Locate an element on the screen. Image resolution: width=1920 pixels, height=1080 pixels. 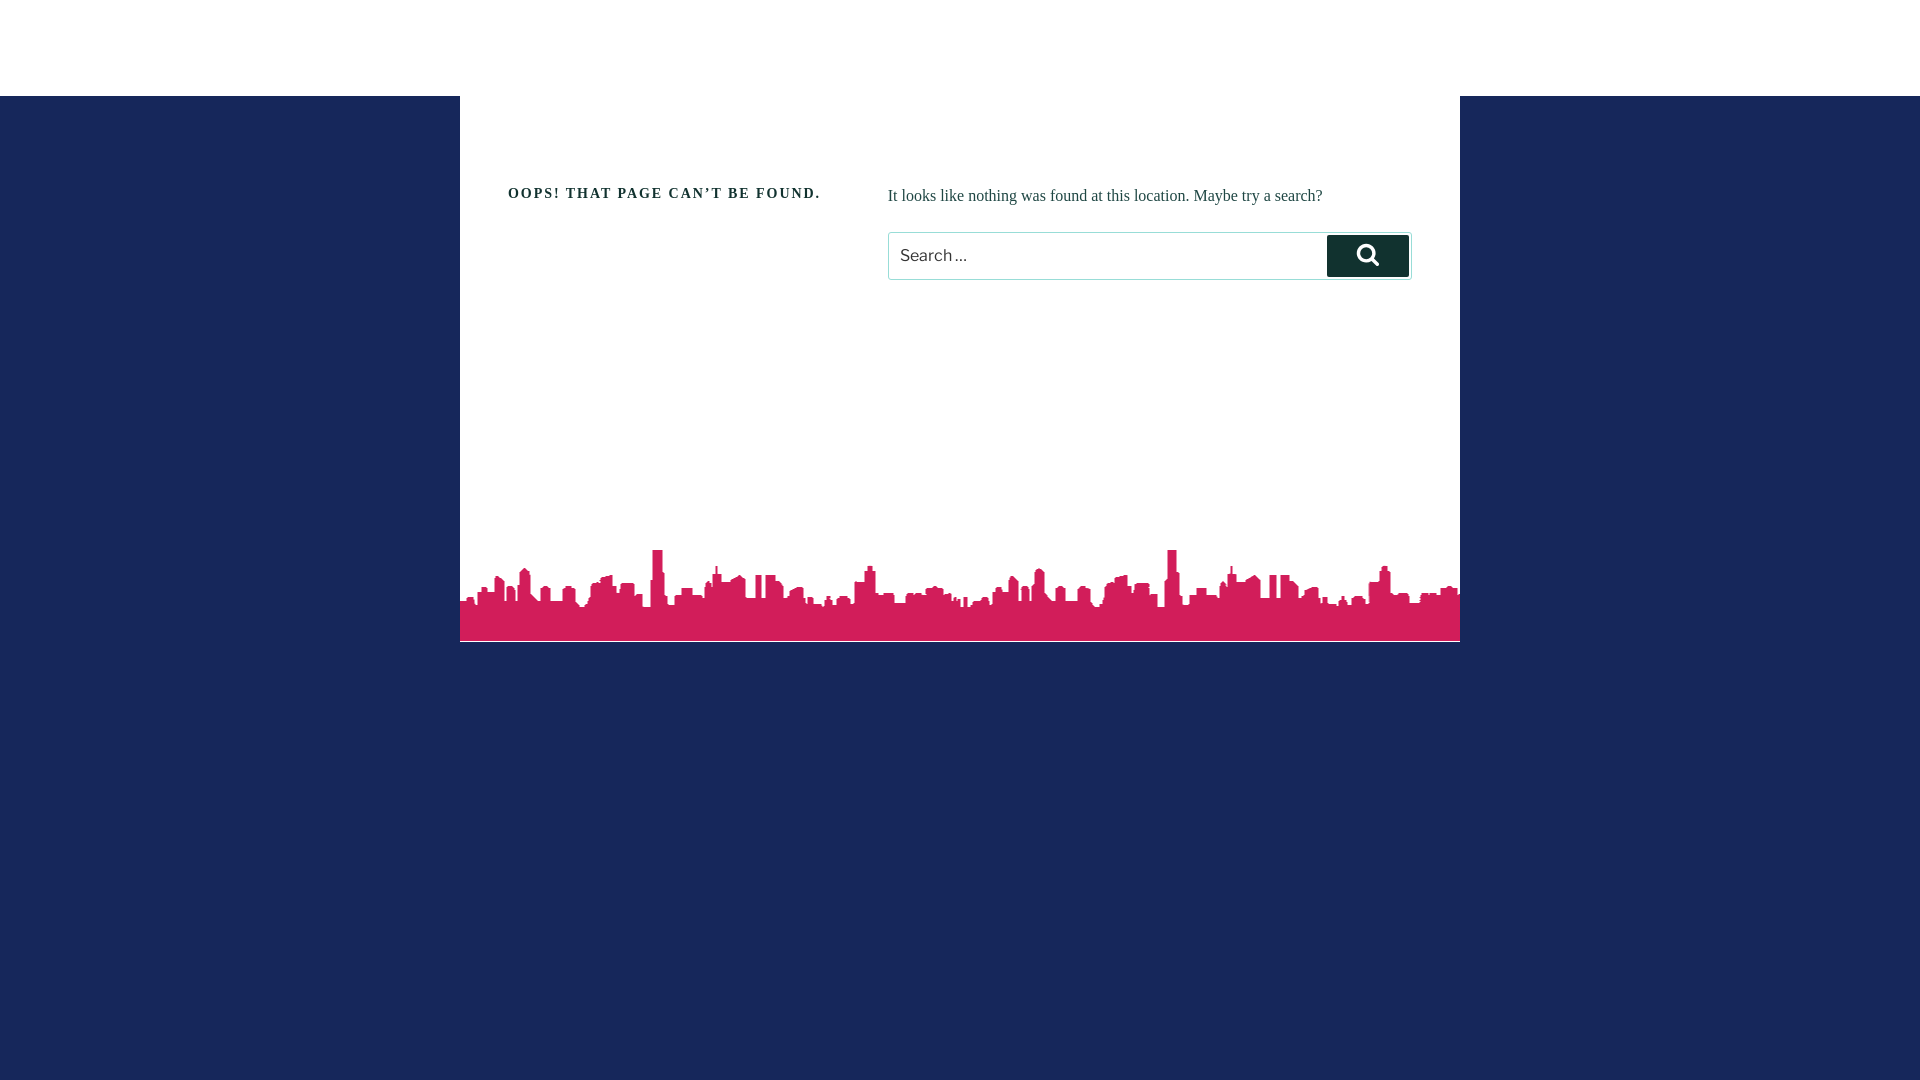
Search is located at coordinates (1368, 256).